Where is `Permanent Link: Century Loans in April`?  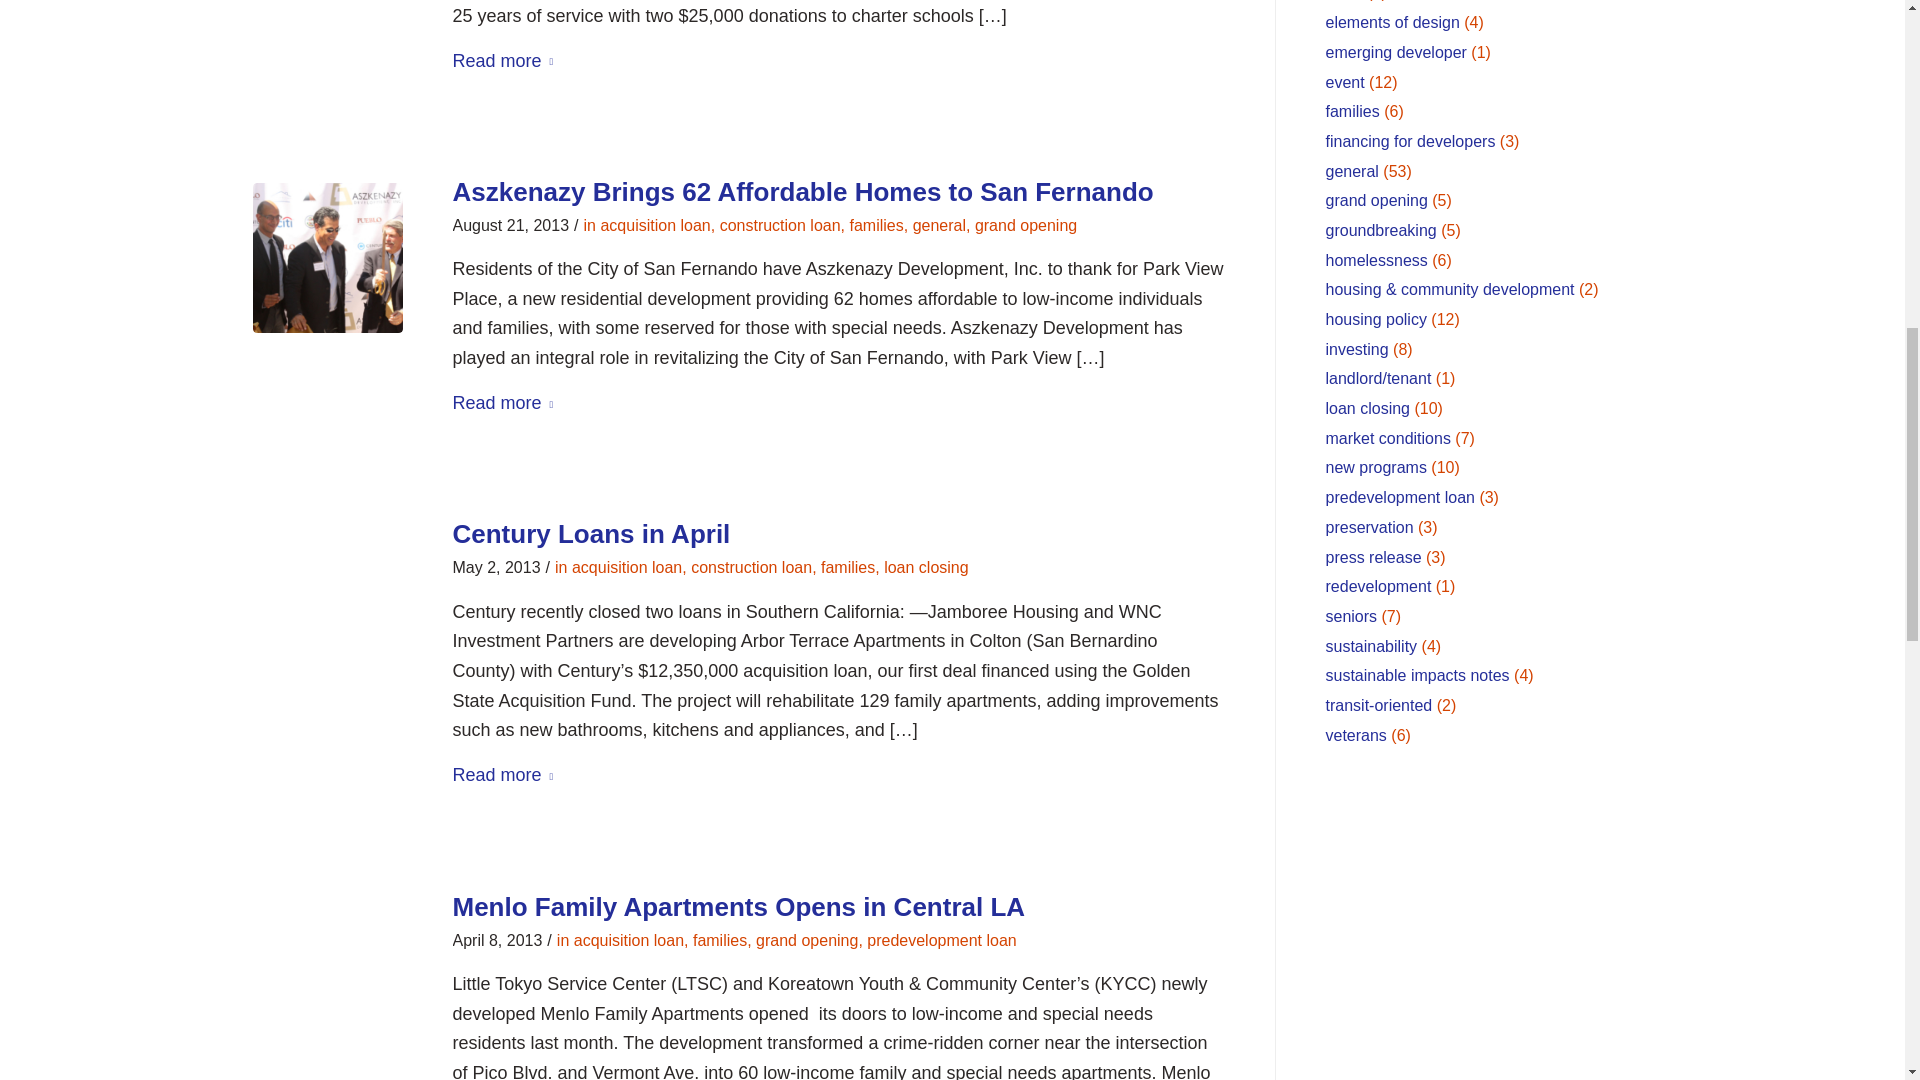 Permanent Link: Century Loans in April is located at coordinates (590, 534).